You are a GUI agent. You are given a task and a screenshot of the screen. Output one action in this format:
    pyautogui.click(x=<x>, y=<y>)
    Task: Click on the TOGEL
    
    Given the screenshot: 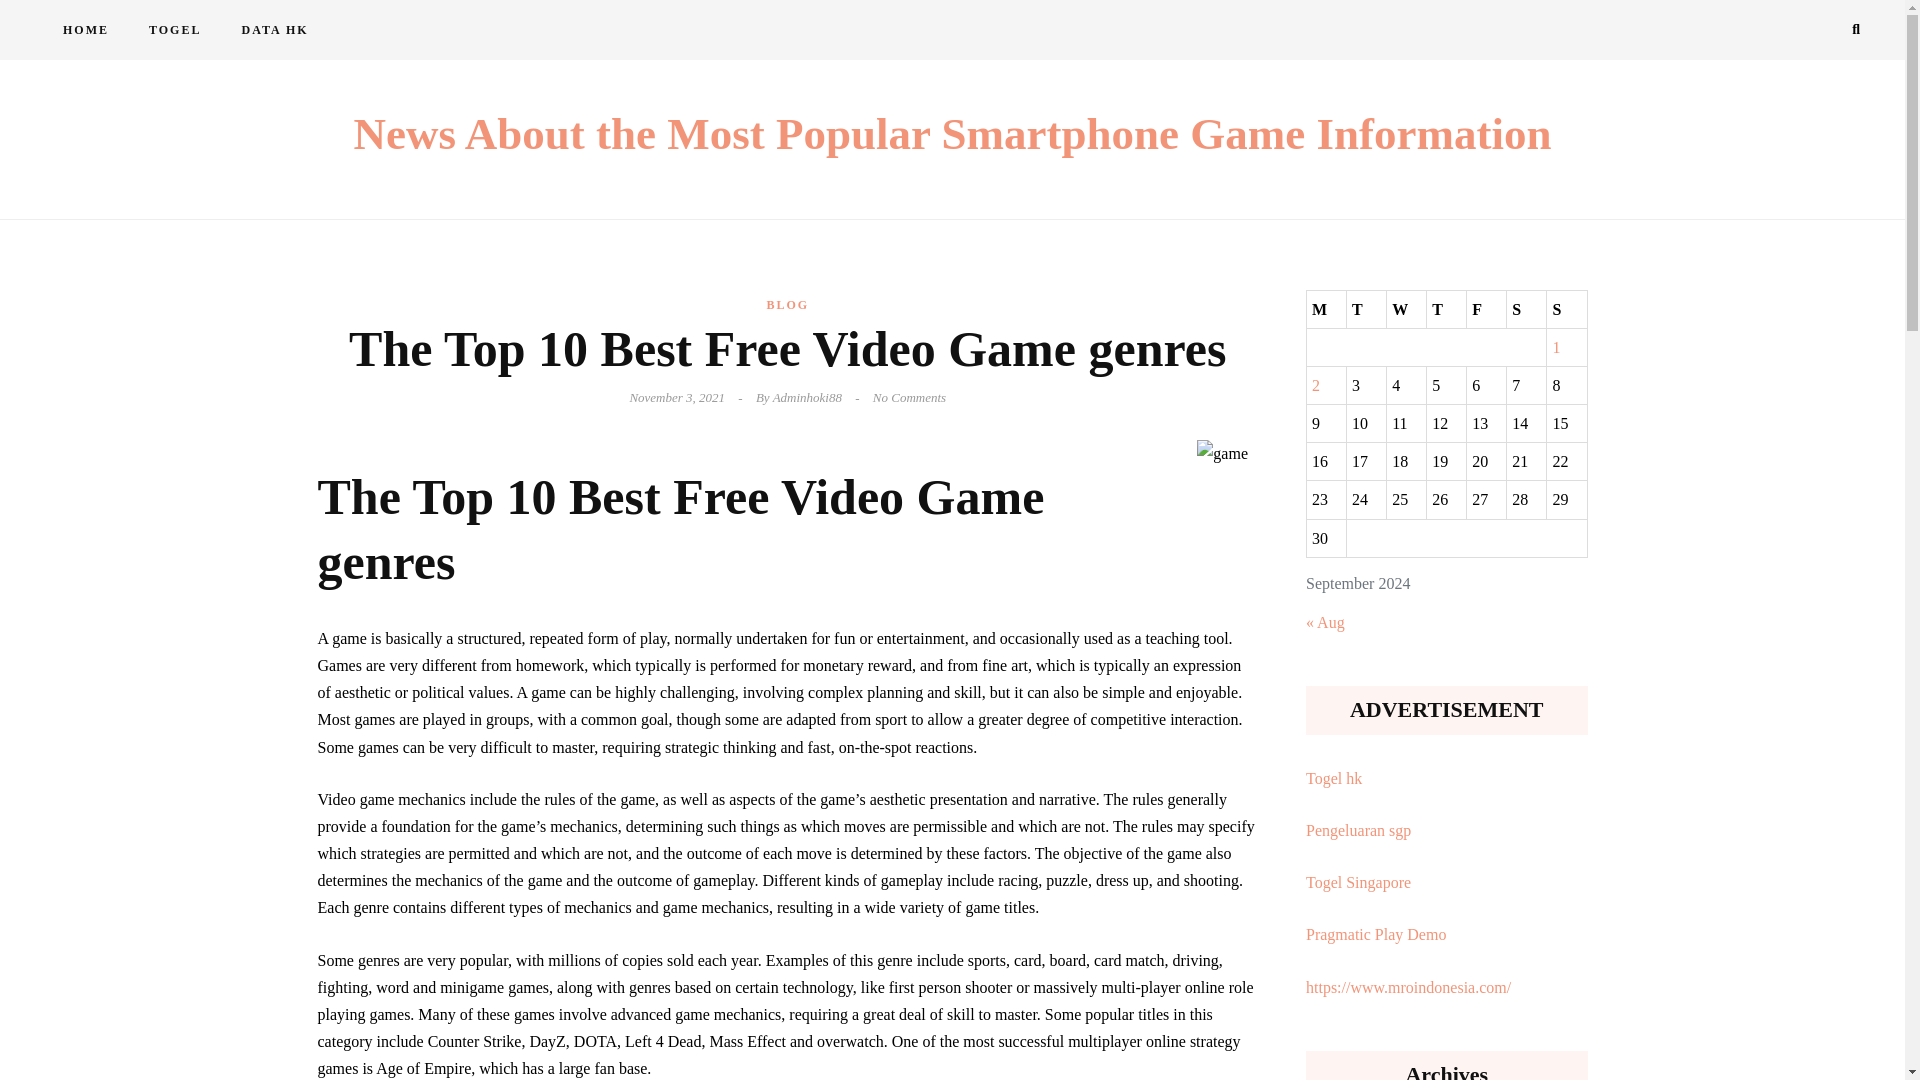 What is the action you would take?
    pyautogui.click(x=174, y=30)
    